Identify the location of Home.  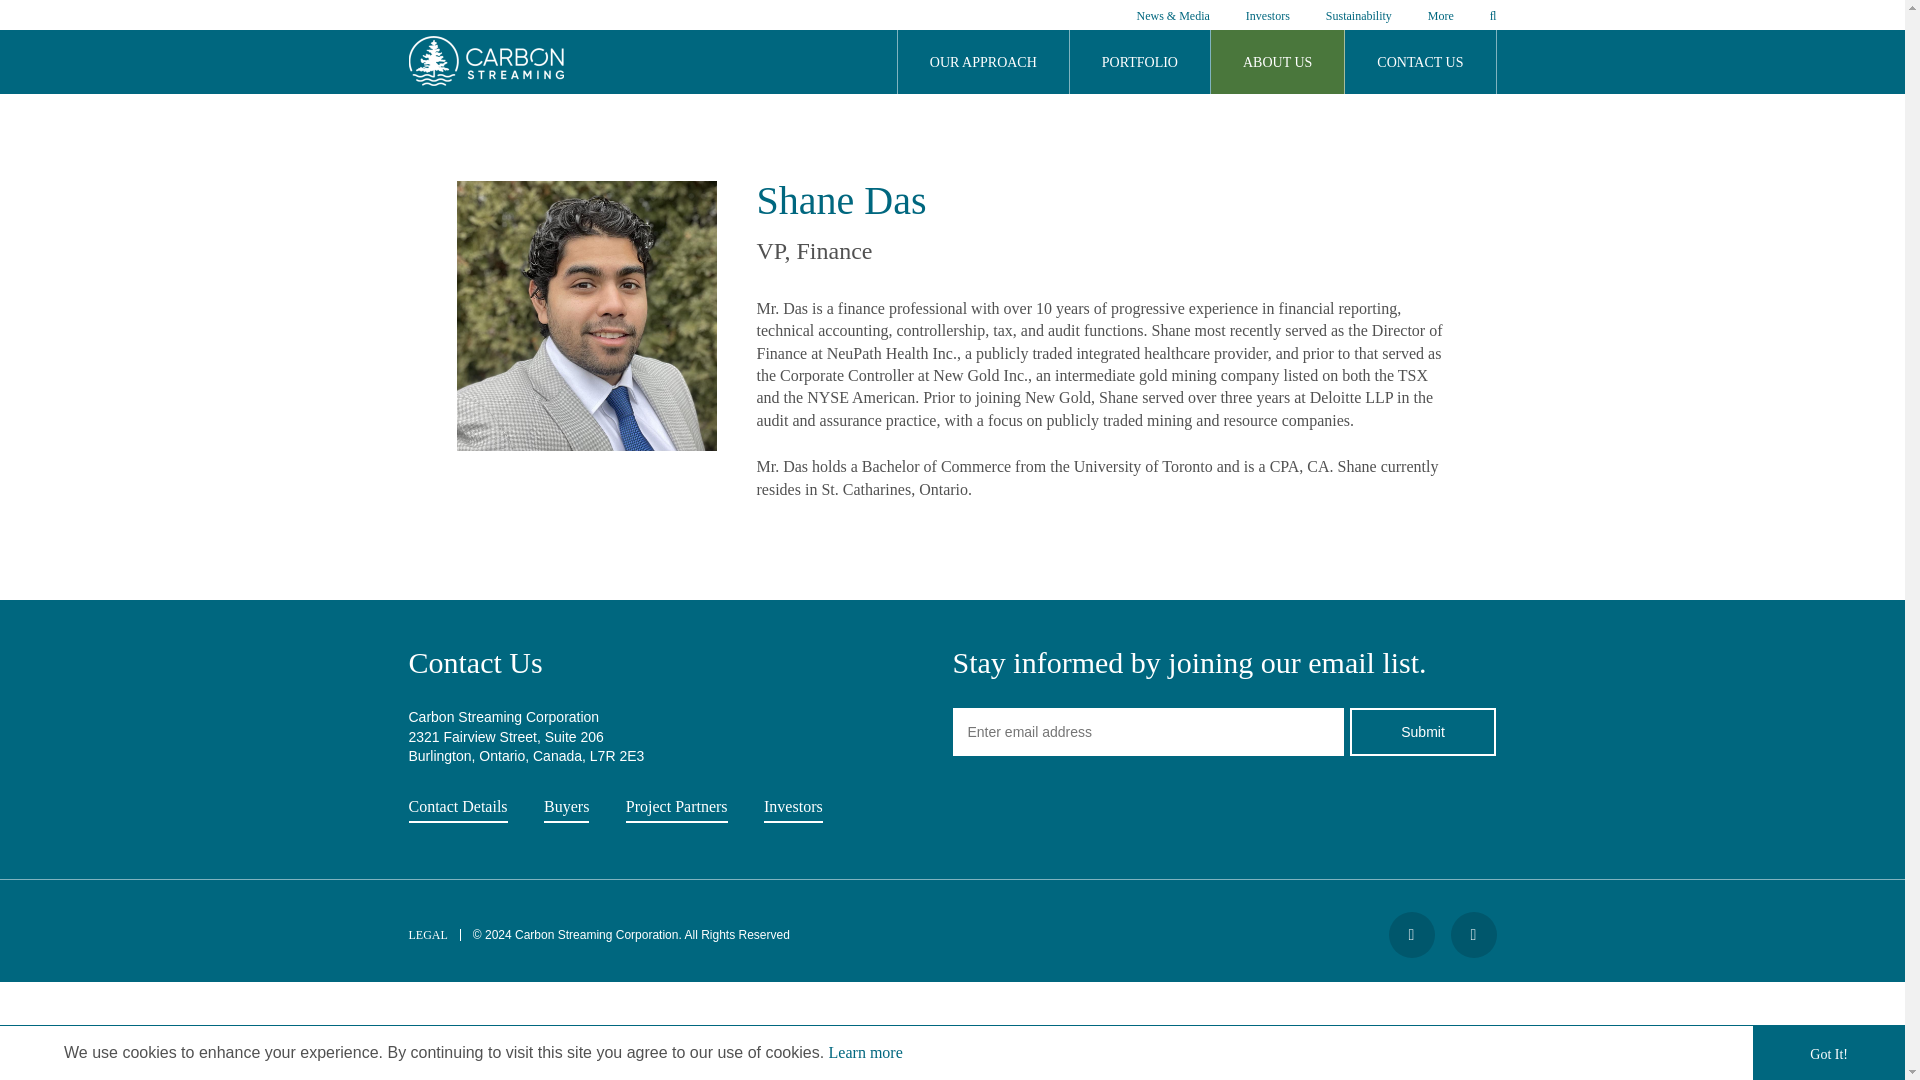
(484, 80).